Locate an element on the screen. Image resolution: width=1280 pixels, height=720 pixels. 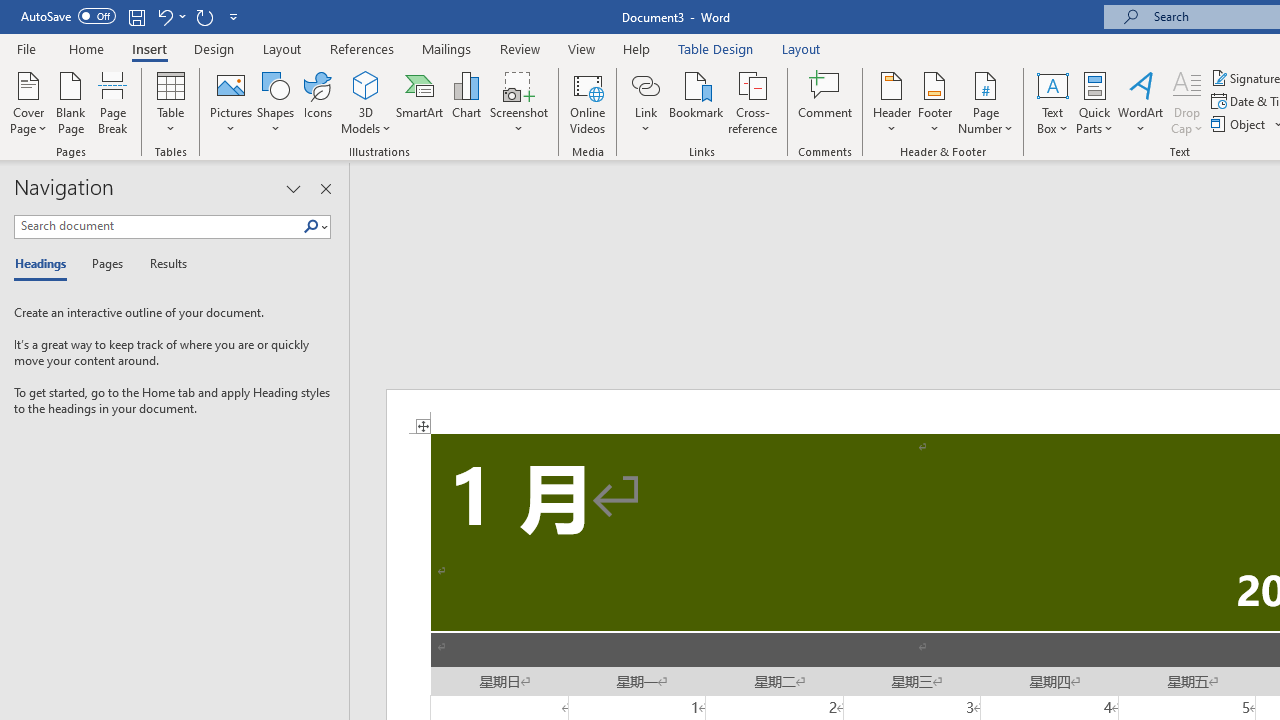
Comment is located at coordinates (826, 102).